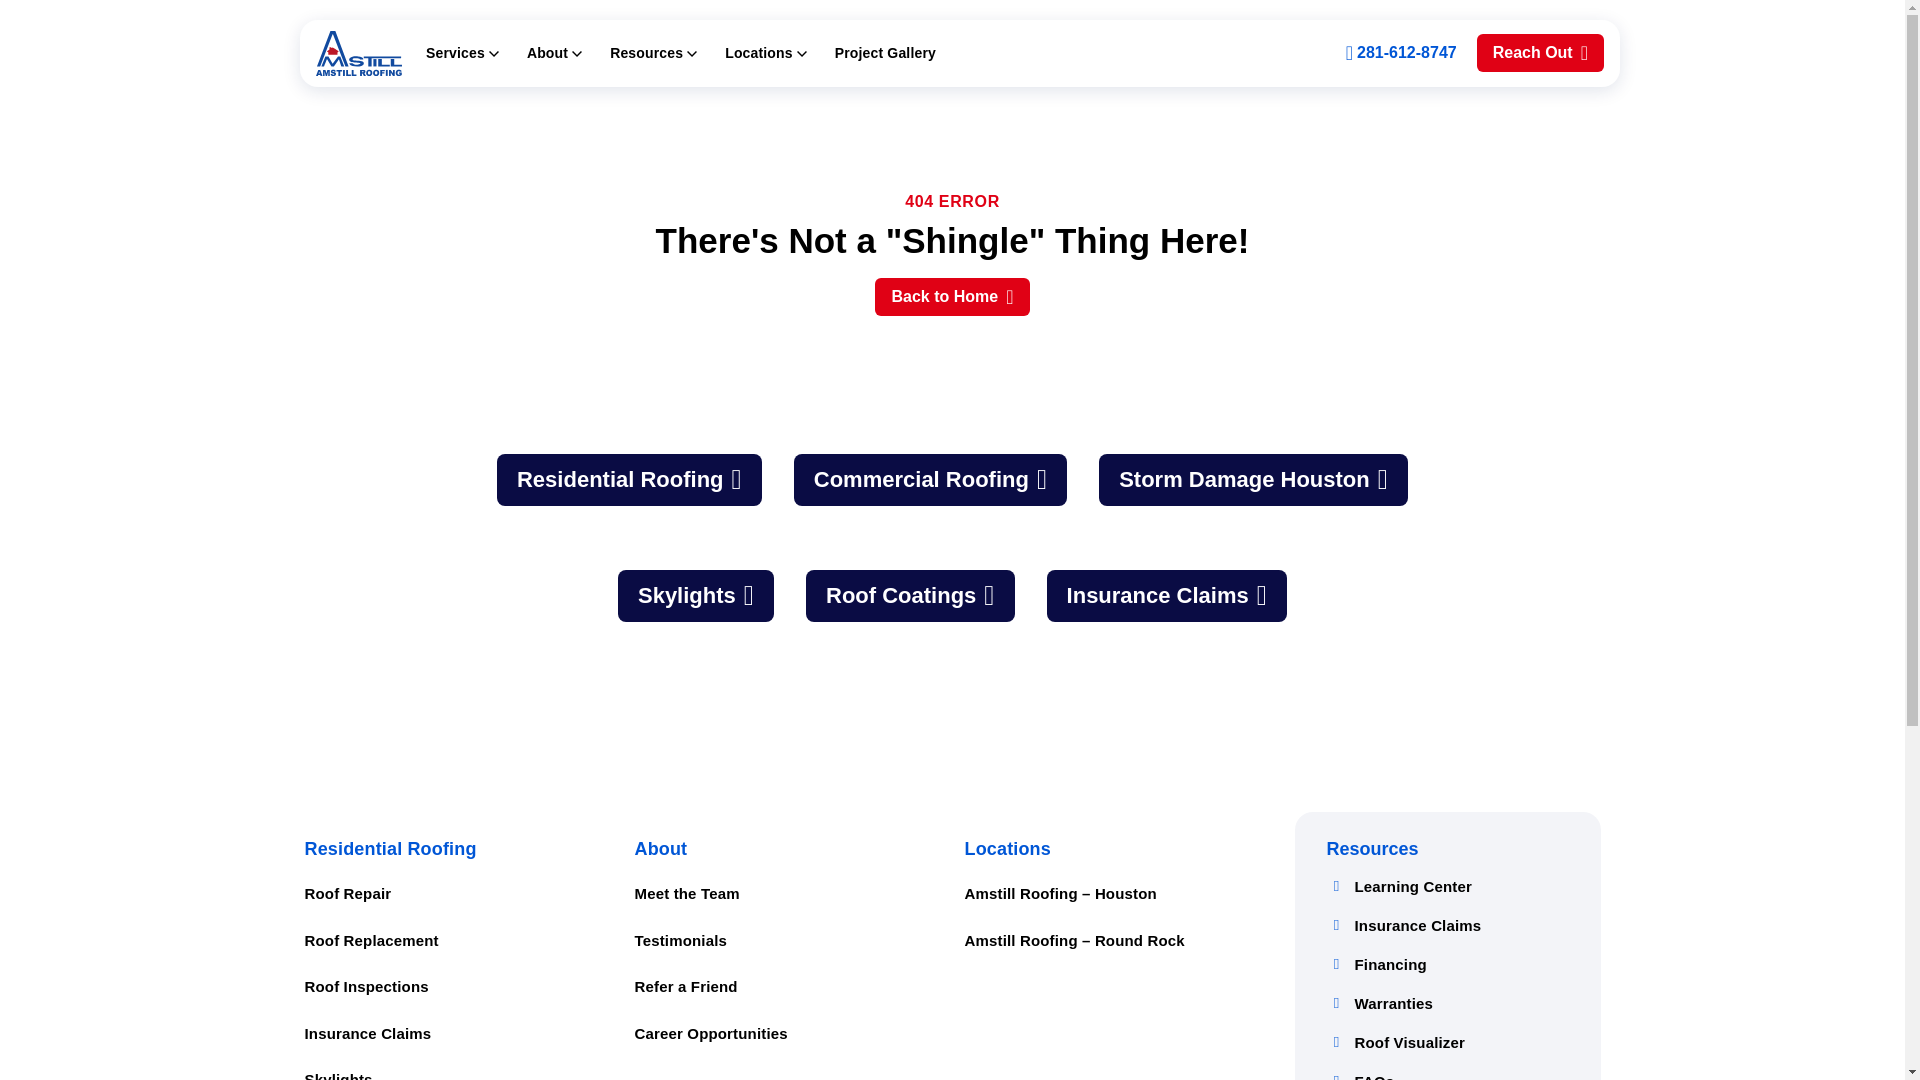 This screenshot has width=1920, height=1080. What do you see at coordinates (462, 53) in the screenshot?
I see `Services` at bounding box center [462, 53].